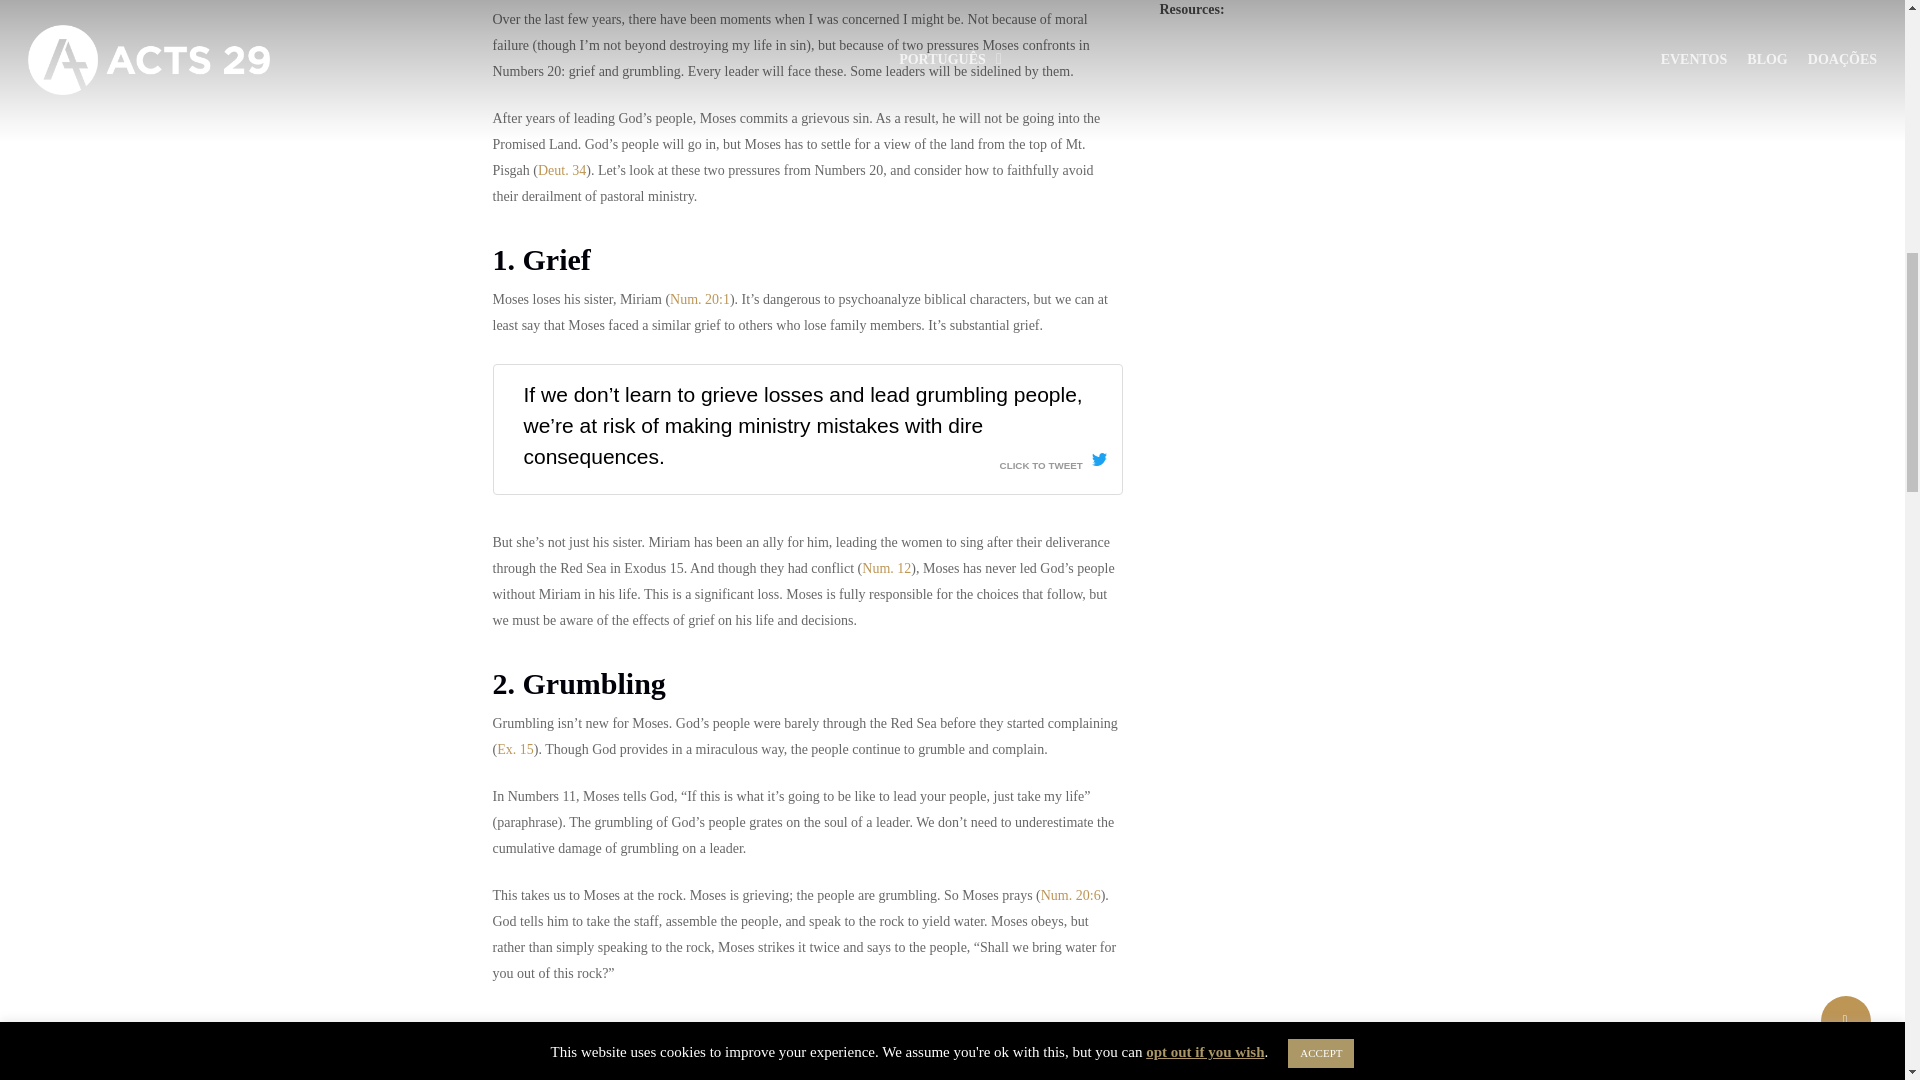 The height and width of the screenshot is (1080, 1920). Describe the element at coordinates (700, 298) in the screenshot. I see `Num. 20:1` at that location.